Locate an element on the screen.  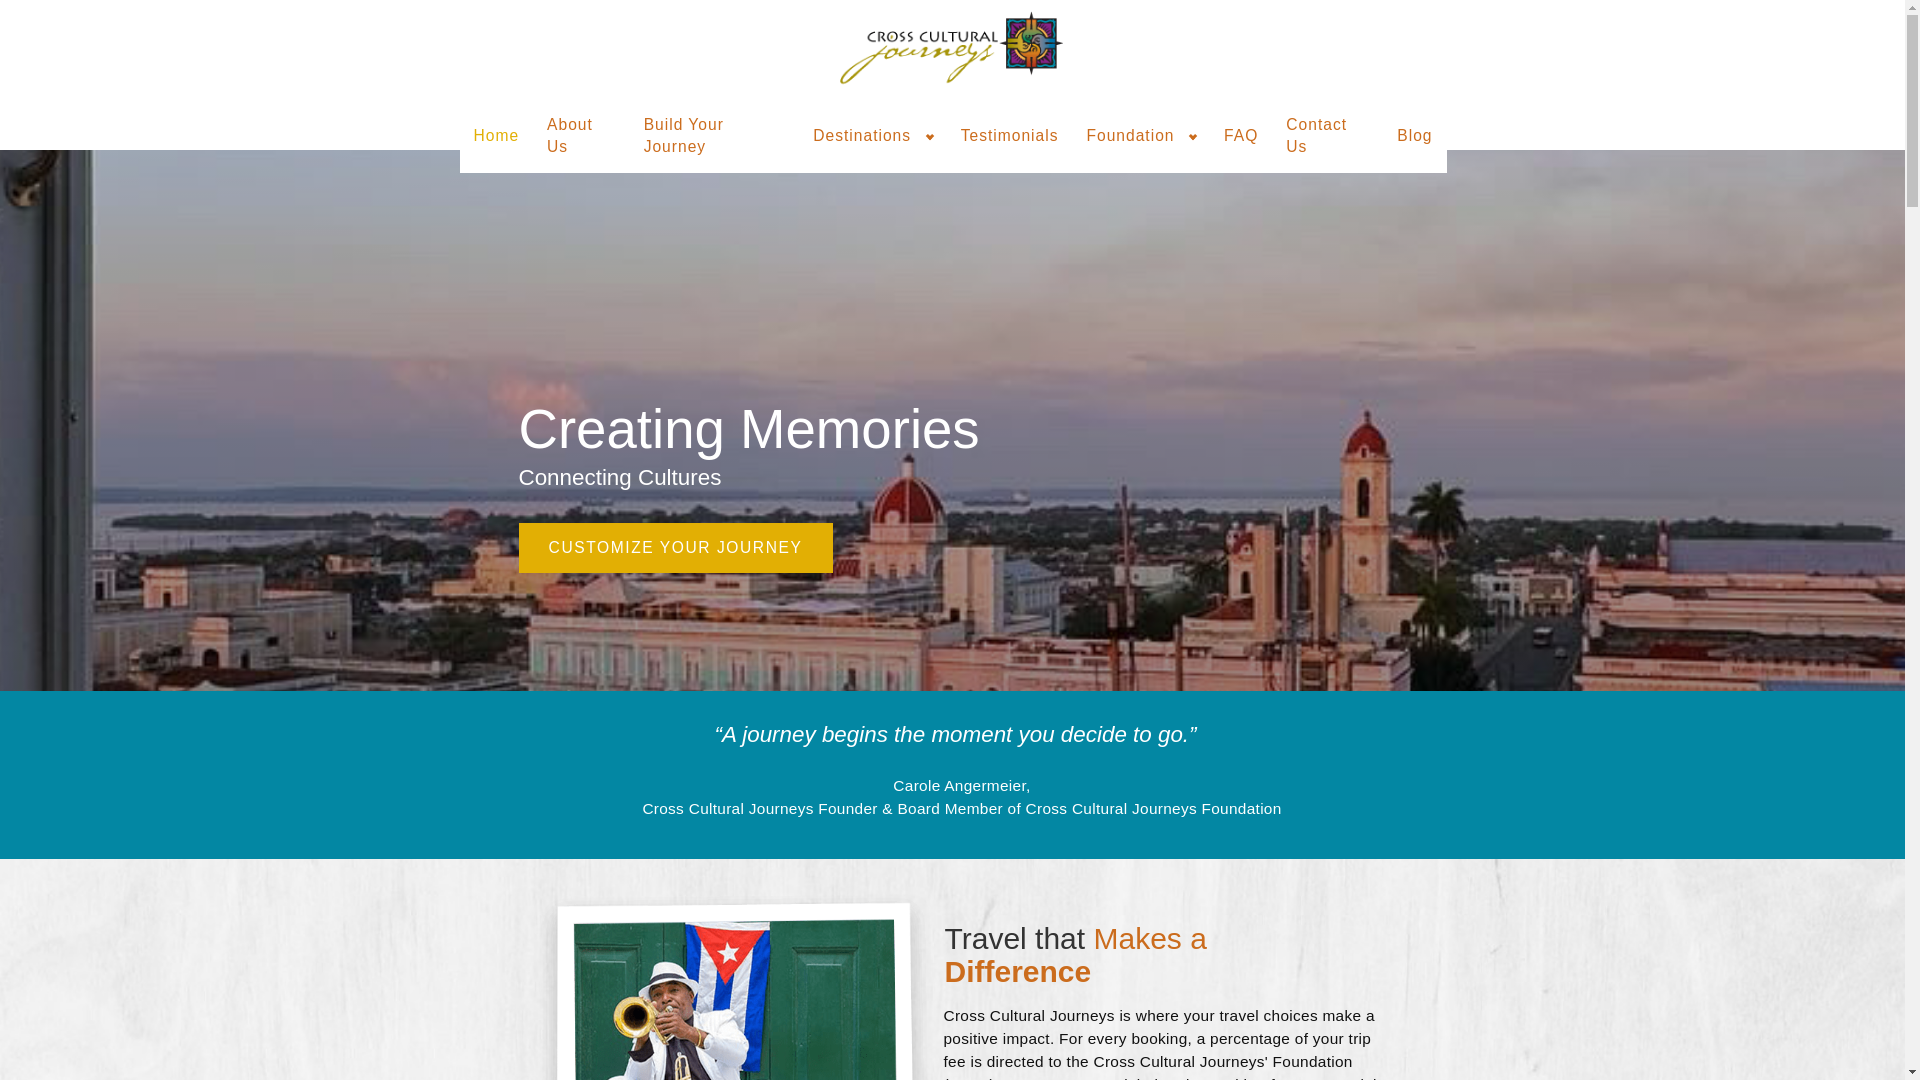
Build Your Journey is located at coordinates (714, 136).